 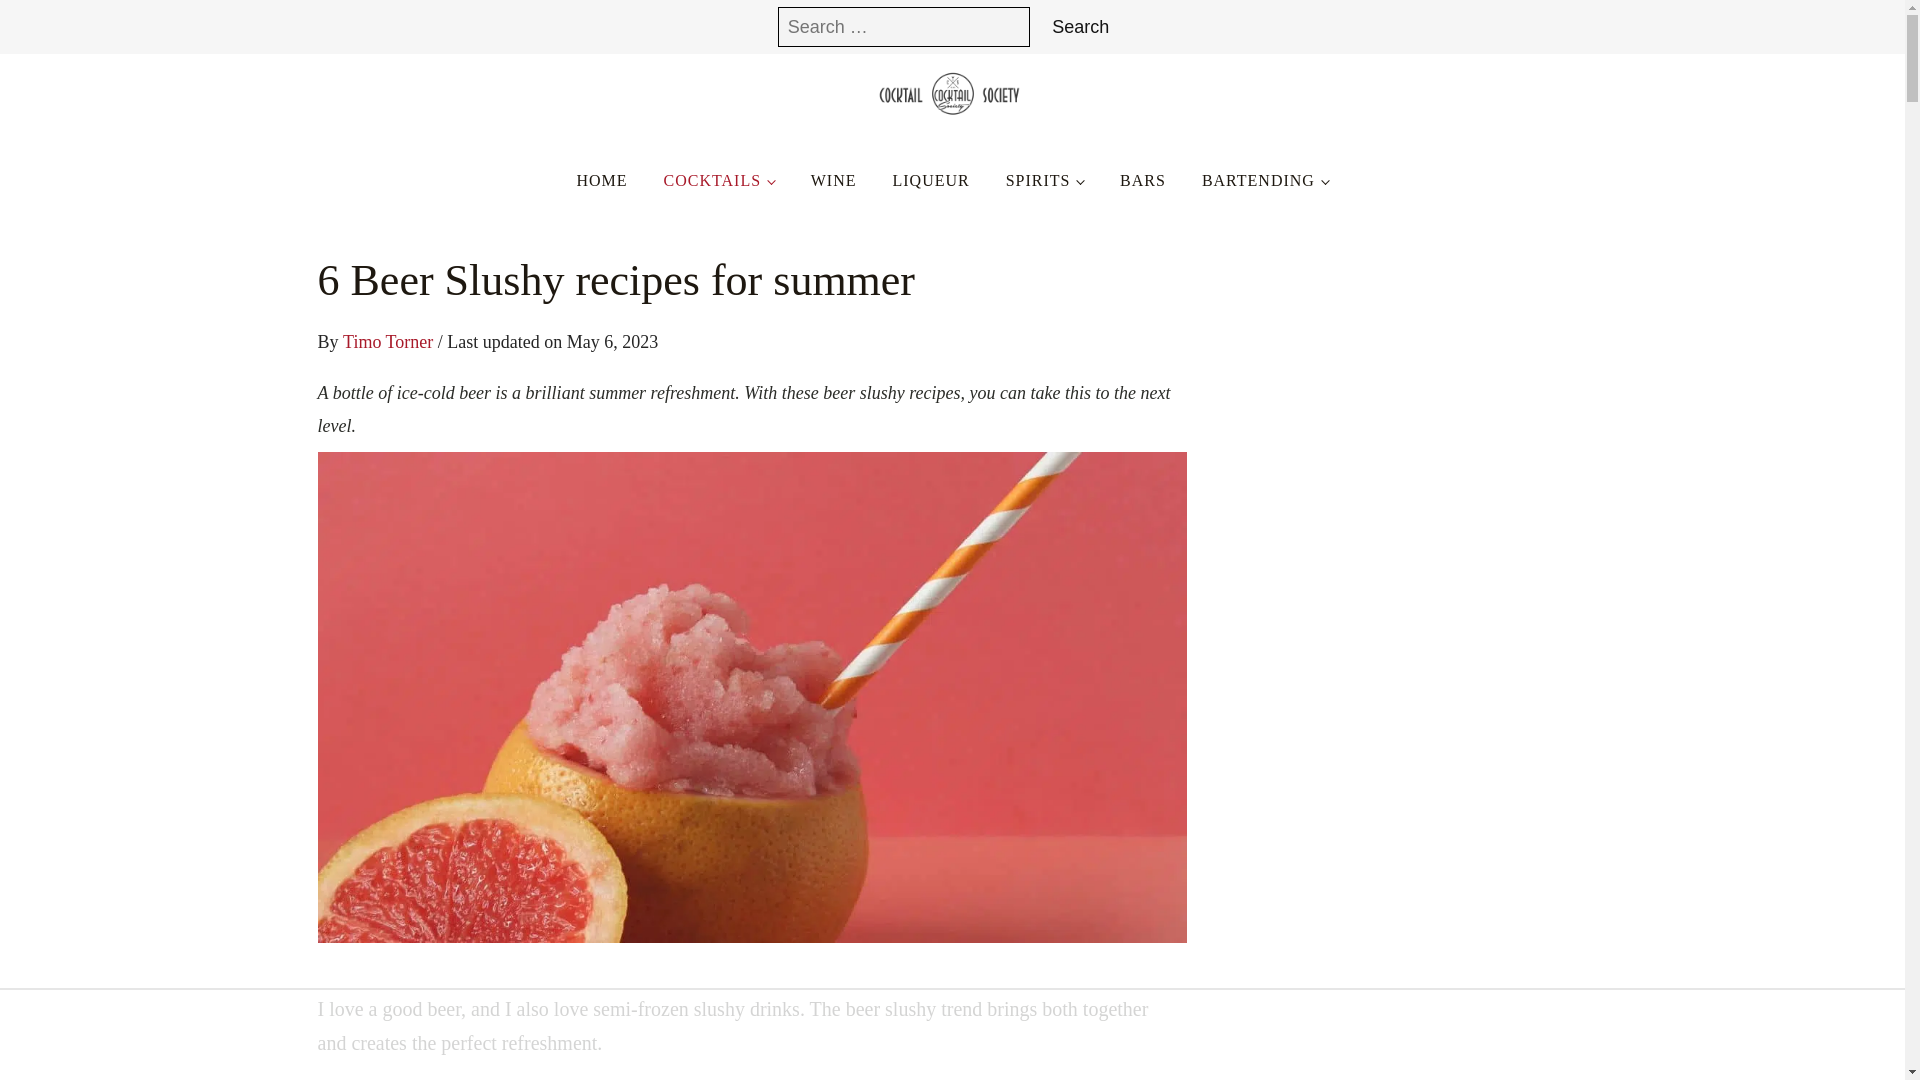 I want to click on WINE, so click(x=834, y=181).